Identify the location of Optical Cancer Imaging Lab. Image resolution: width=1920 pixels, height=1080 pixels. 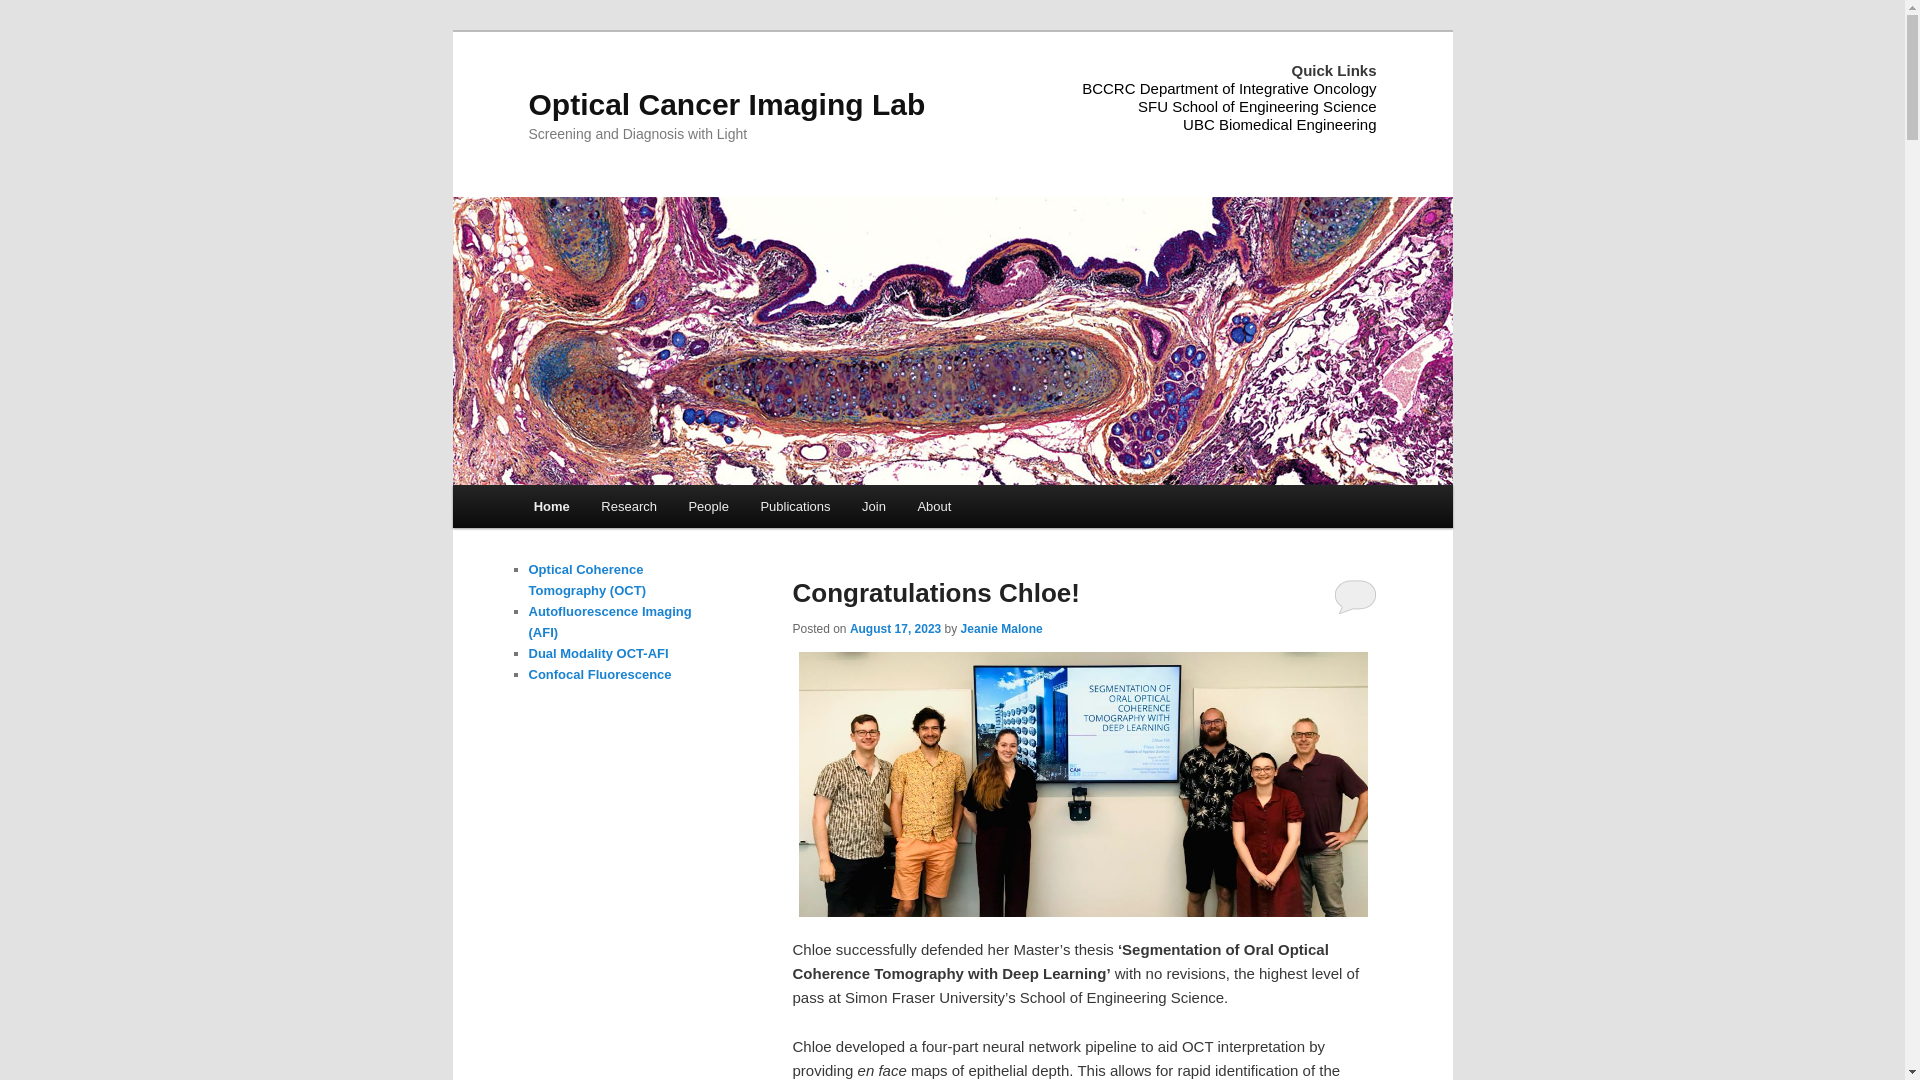
(726, 104).